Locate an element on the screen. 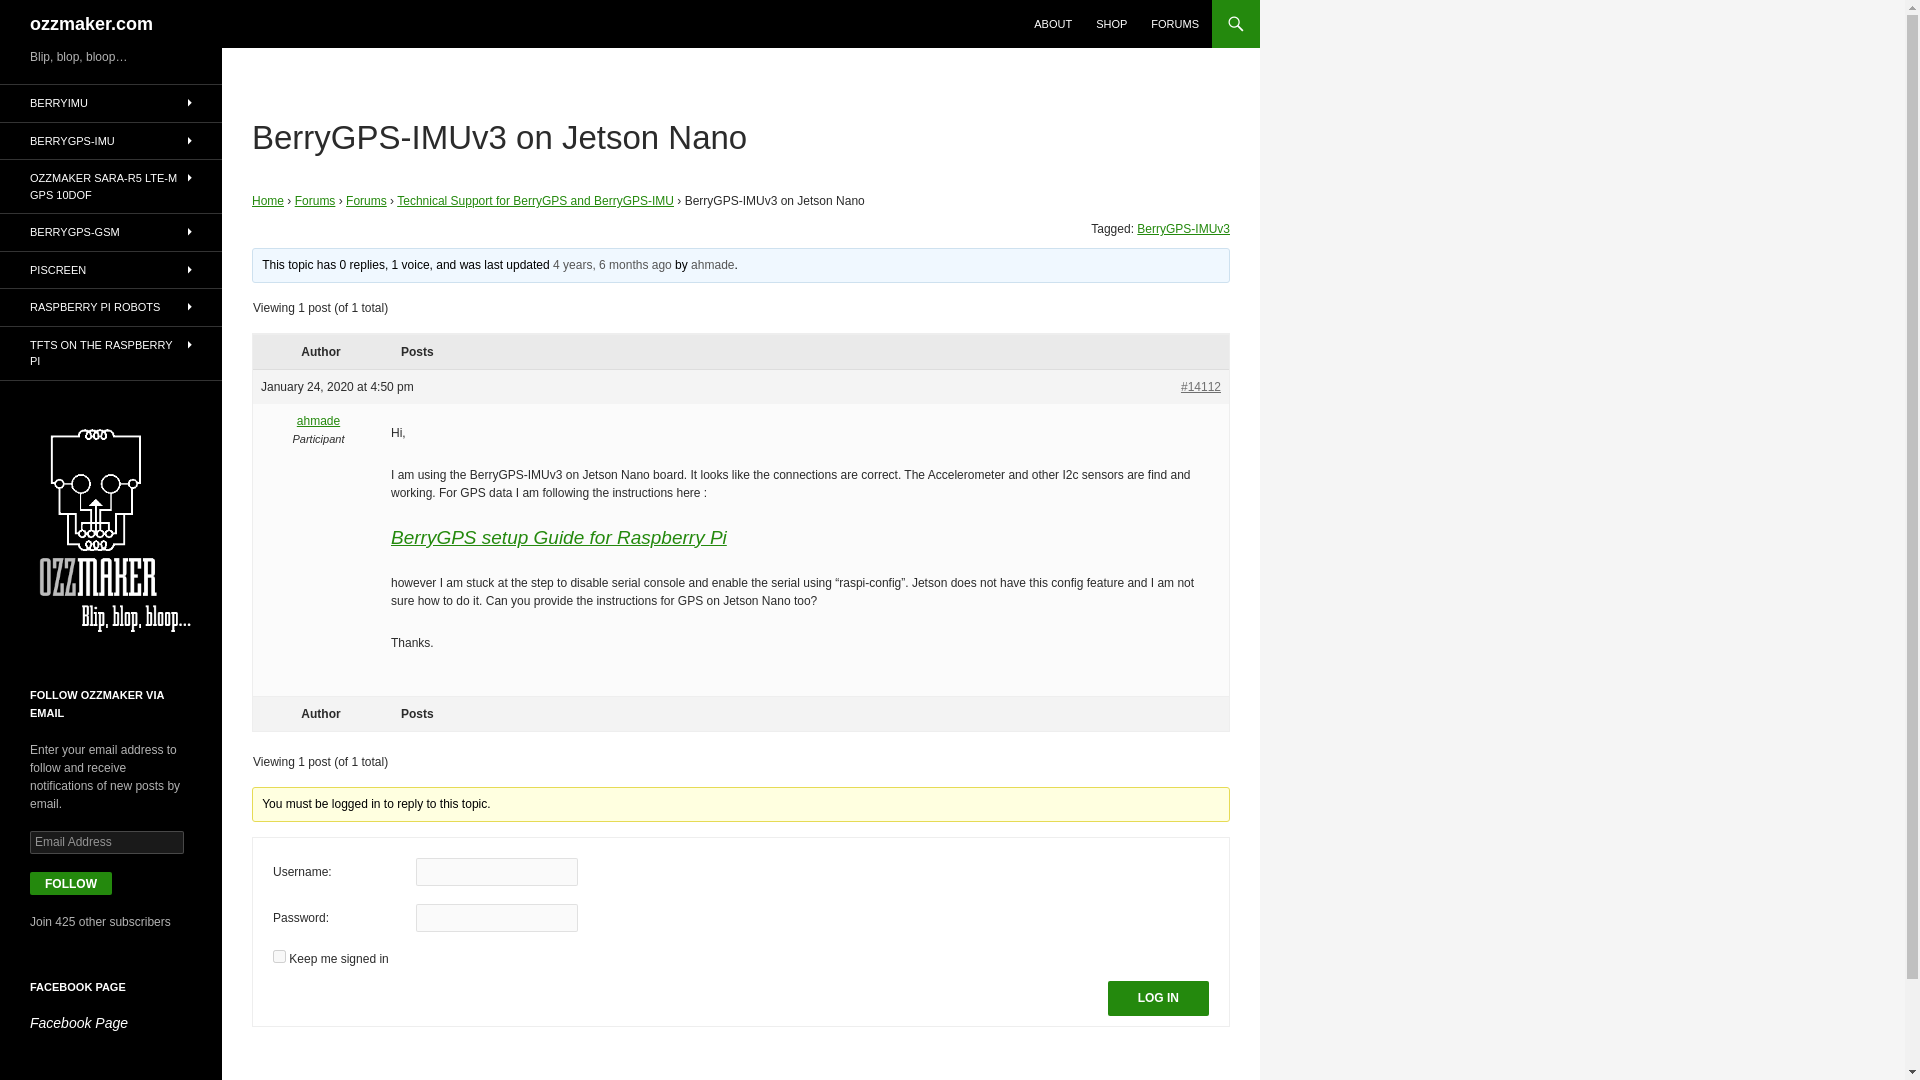  LOG IN is located at coordinates (1158, 998).